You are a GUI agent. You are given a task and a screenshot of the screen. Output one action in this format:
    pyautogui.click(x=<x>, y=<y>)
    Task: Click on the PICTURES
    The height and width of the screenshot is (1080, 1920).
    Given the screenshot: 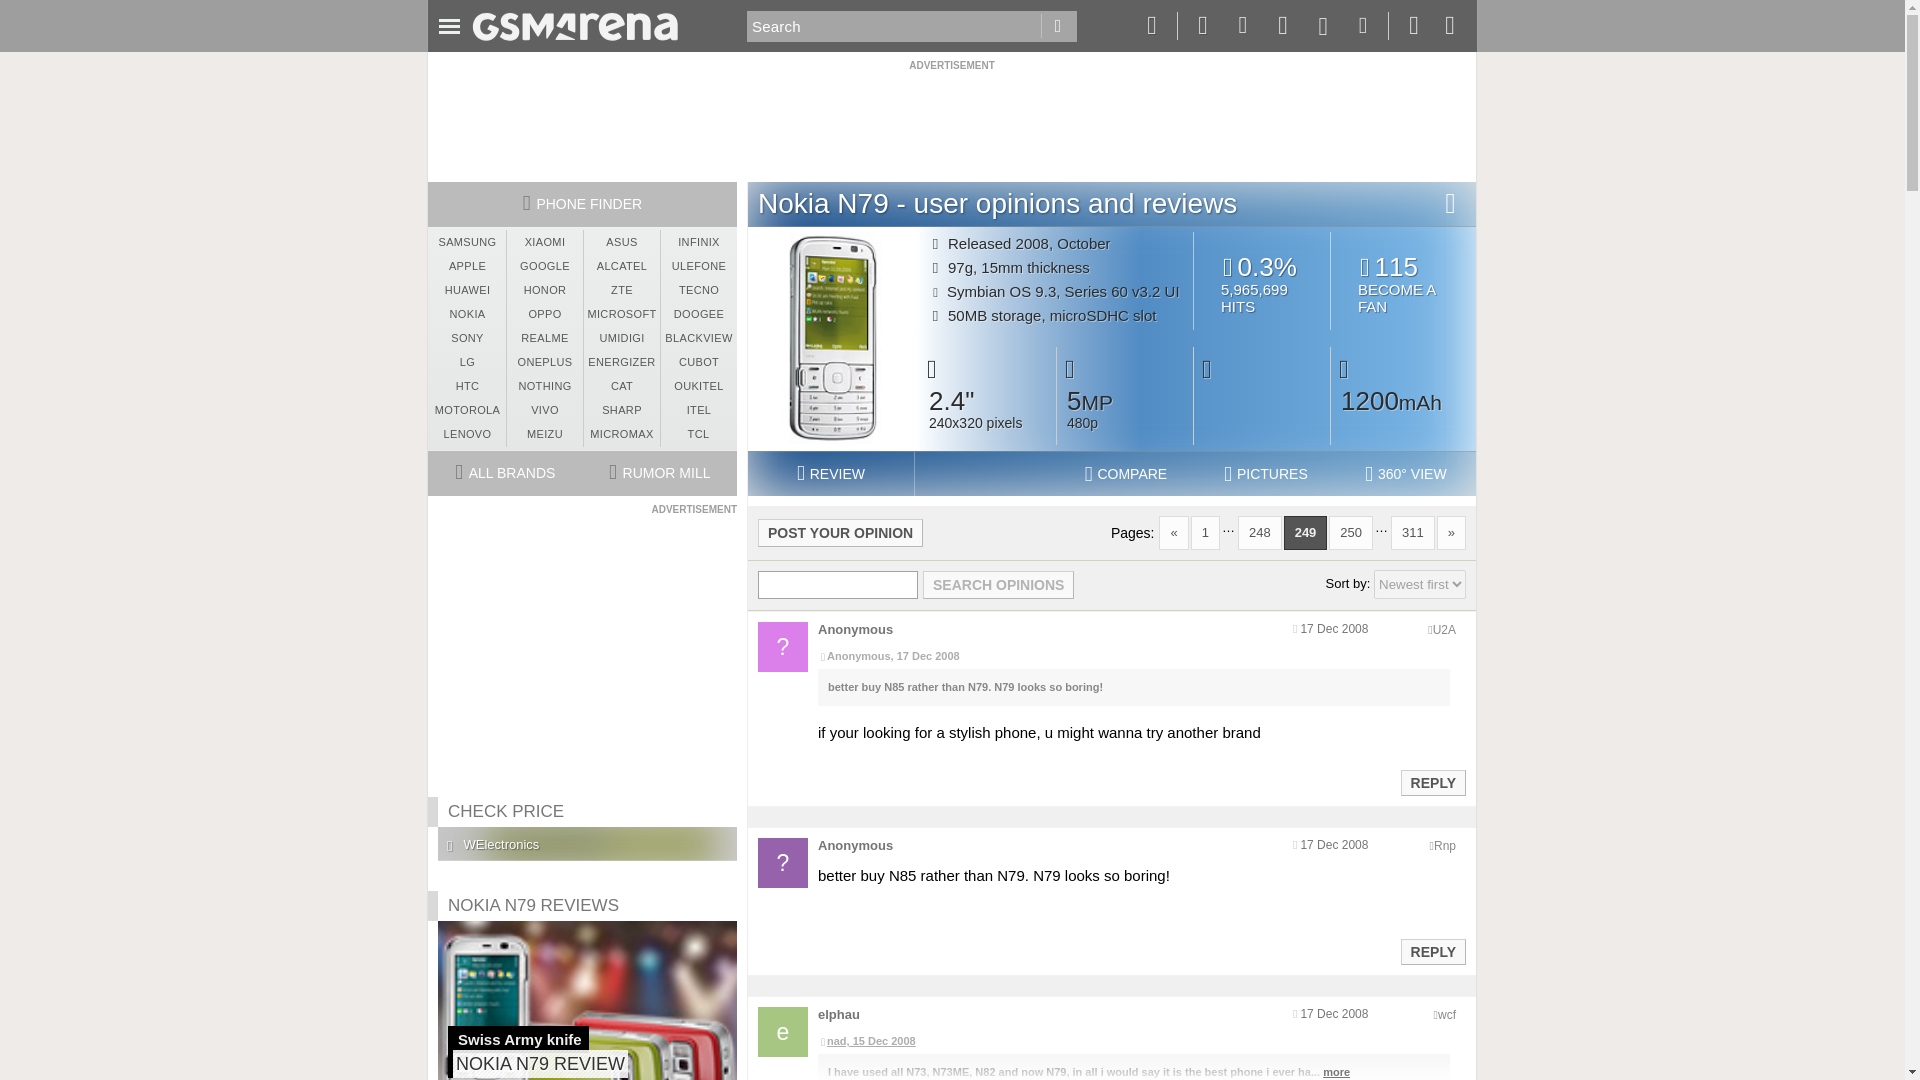 What is the action you would take?
    pyautogui.click(x=1266, y=474)
    